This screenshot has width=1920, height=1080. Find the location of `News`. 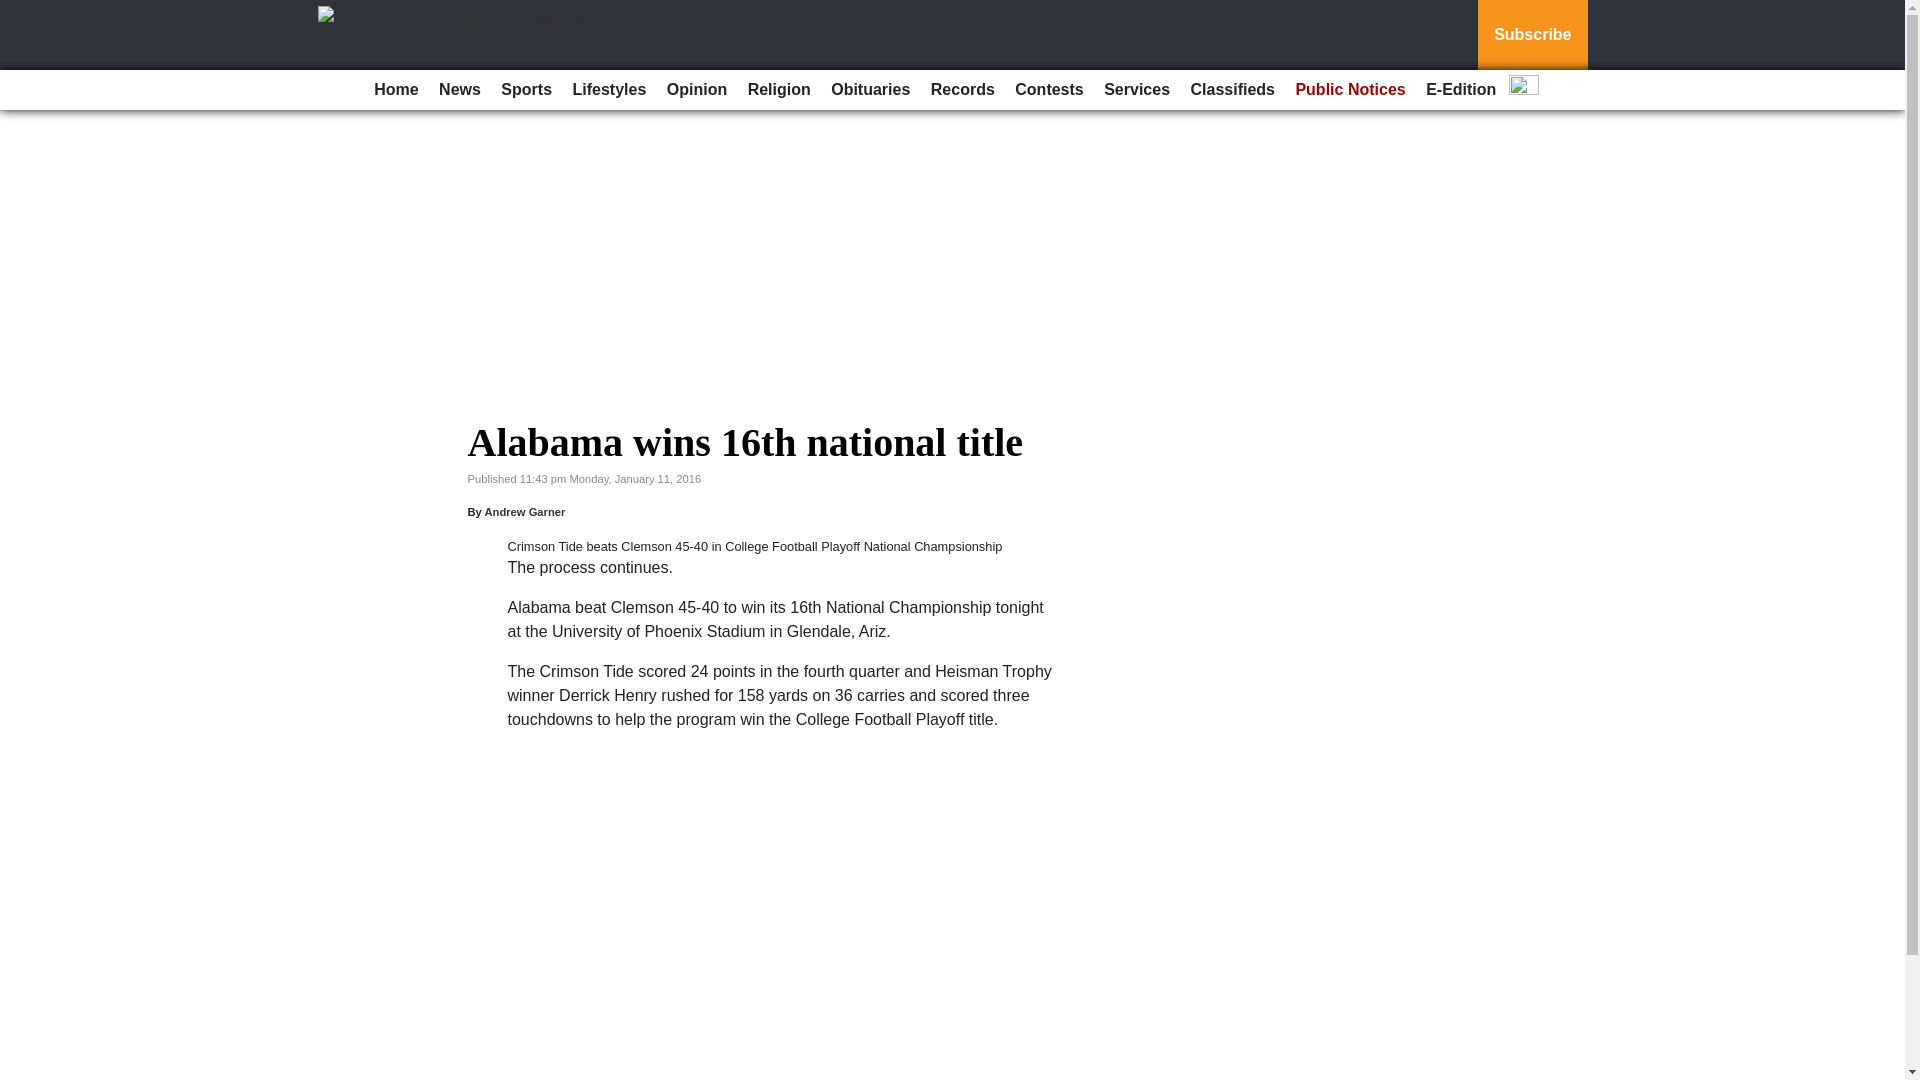

News is located at coordinates (460, 90).